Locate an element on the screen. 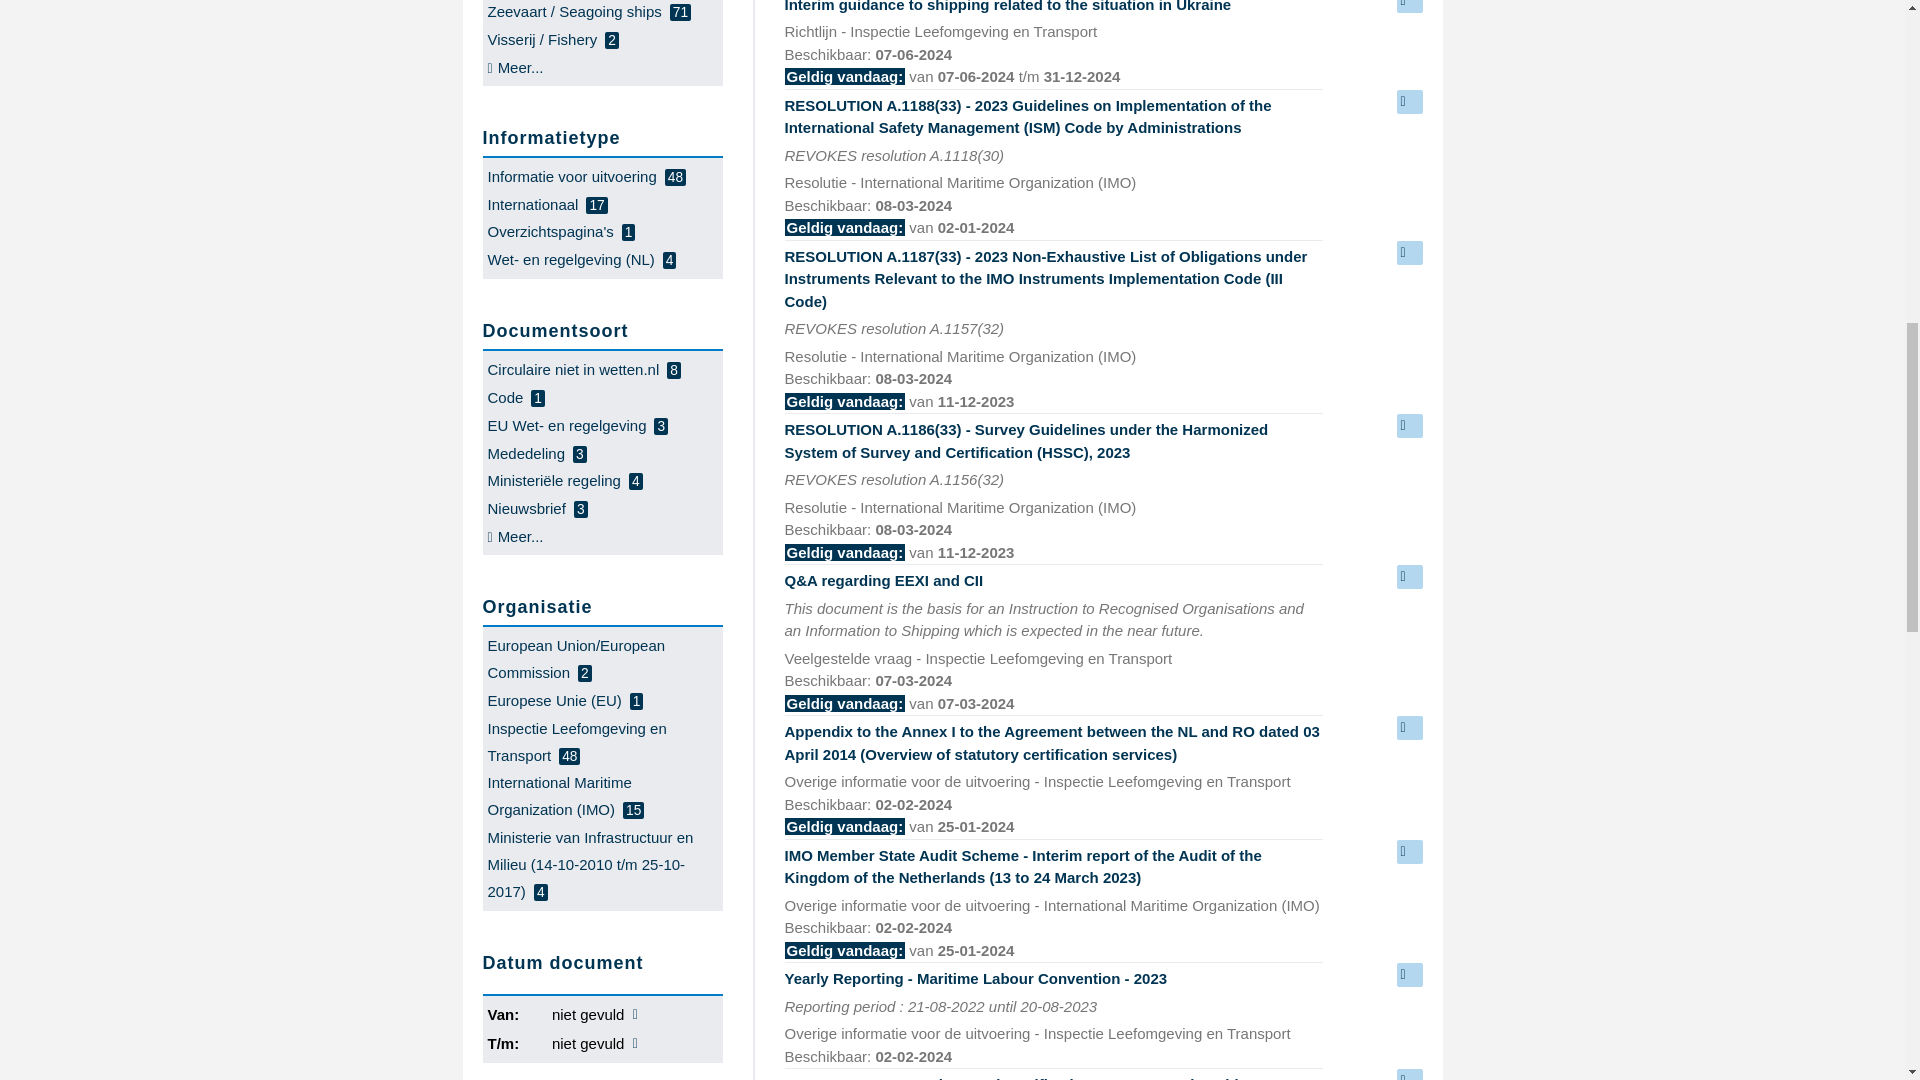  samenvatting is located at coordinates (1408, 728).